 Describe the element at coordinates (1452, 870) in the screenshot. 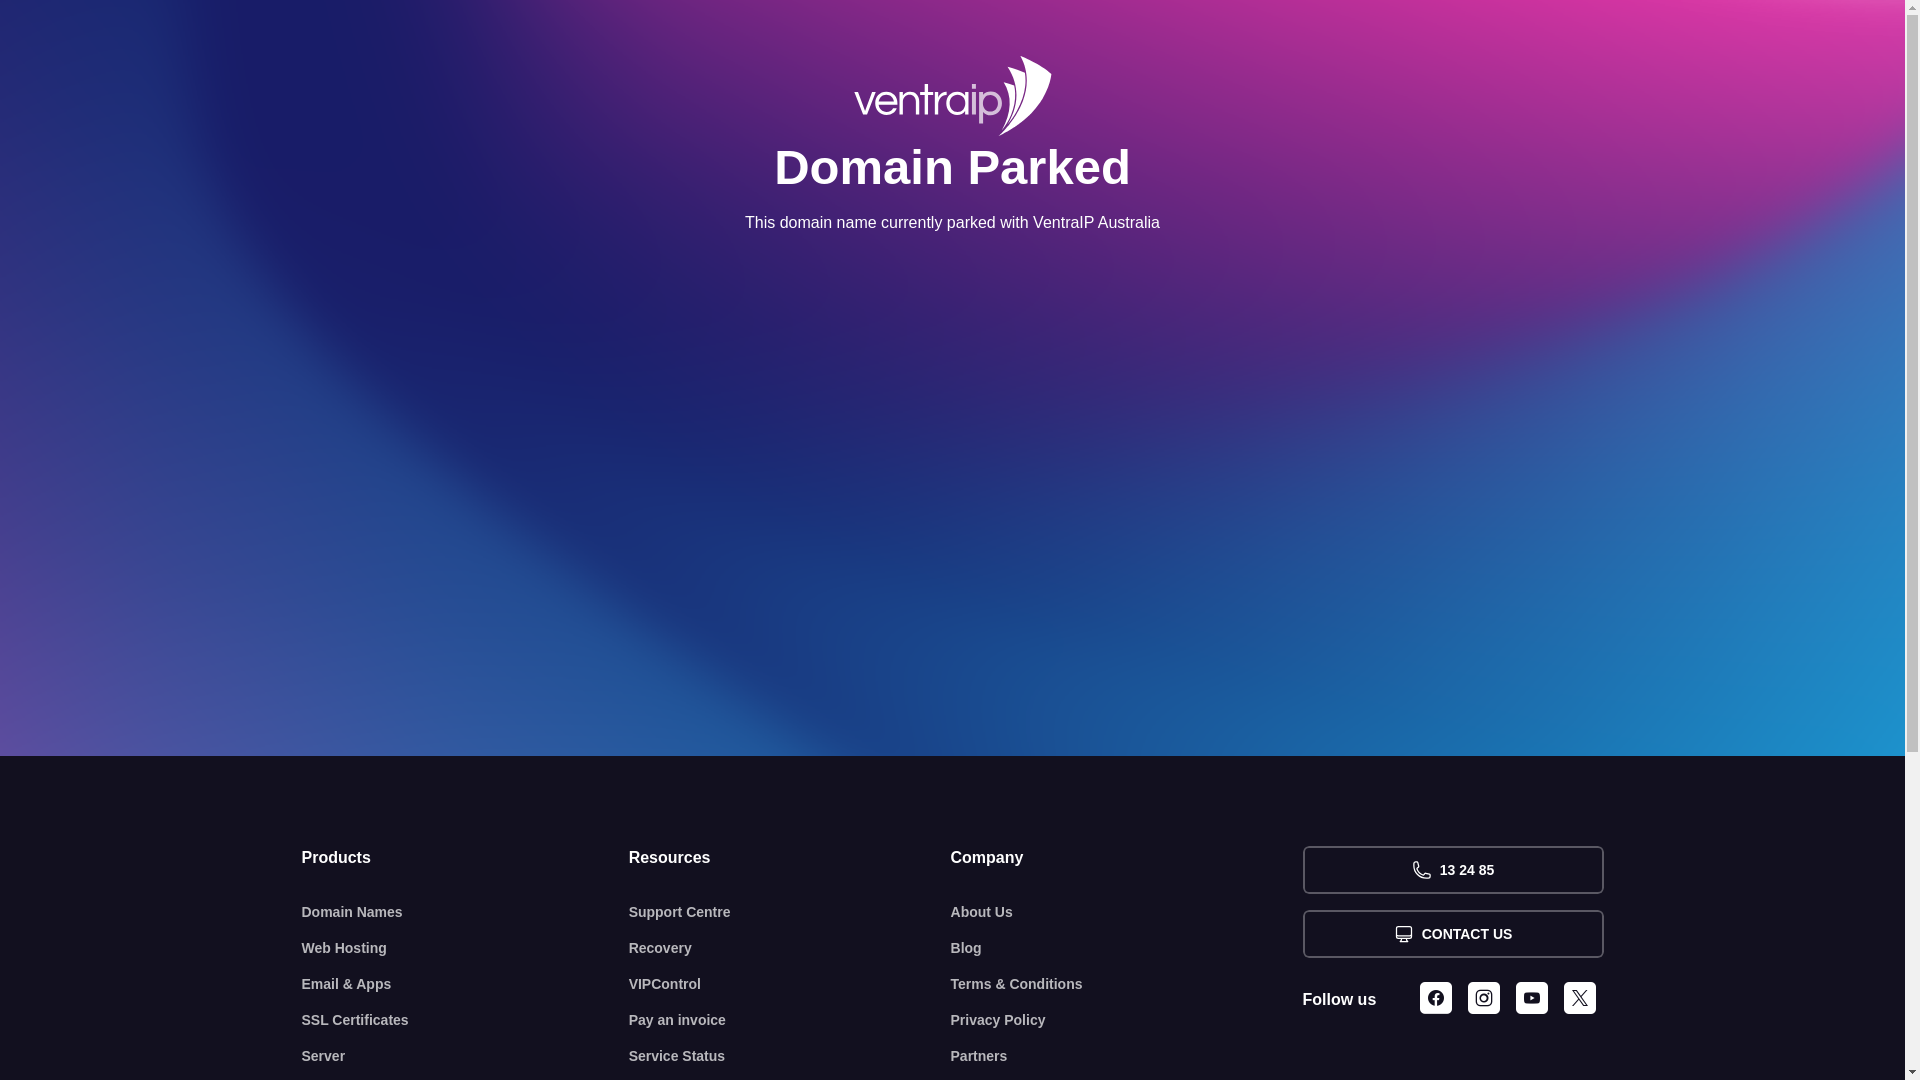

I see `13 24 85` at that location.